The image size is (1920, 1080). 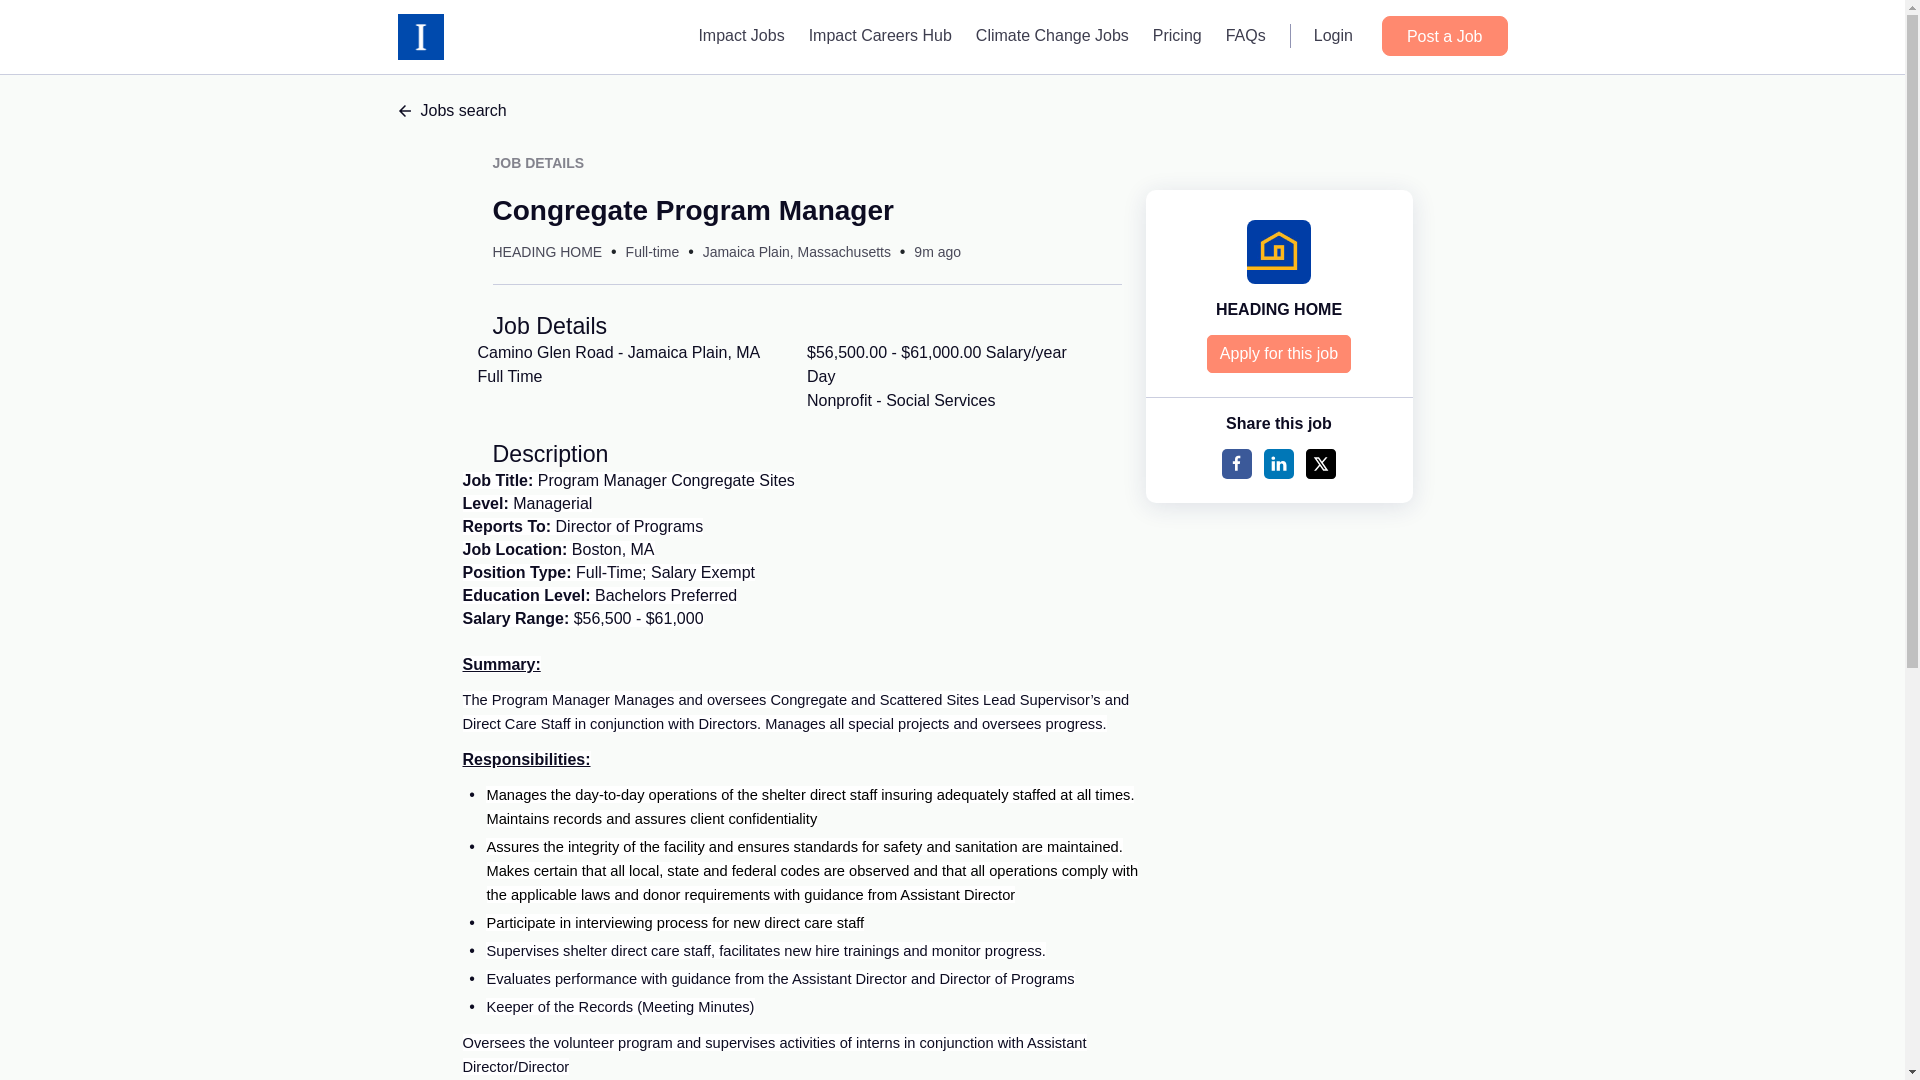 I want to click on Jamaica Plain, Massachusetts, so click(x=796, y=252).